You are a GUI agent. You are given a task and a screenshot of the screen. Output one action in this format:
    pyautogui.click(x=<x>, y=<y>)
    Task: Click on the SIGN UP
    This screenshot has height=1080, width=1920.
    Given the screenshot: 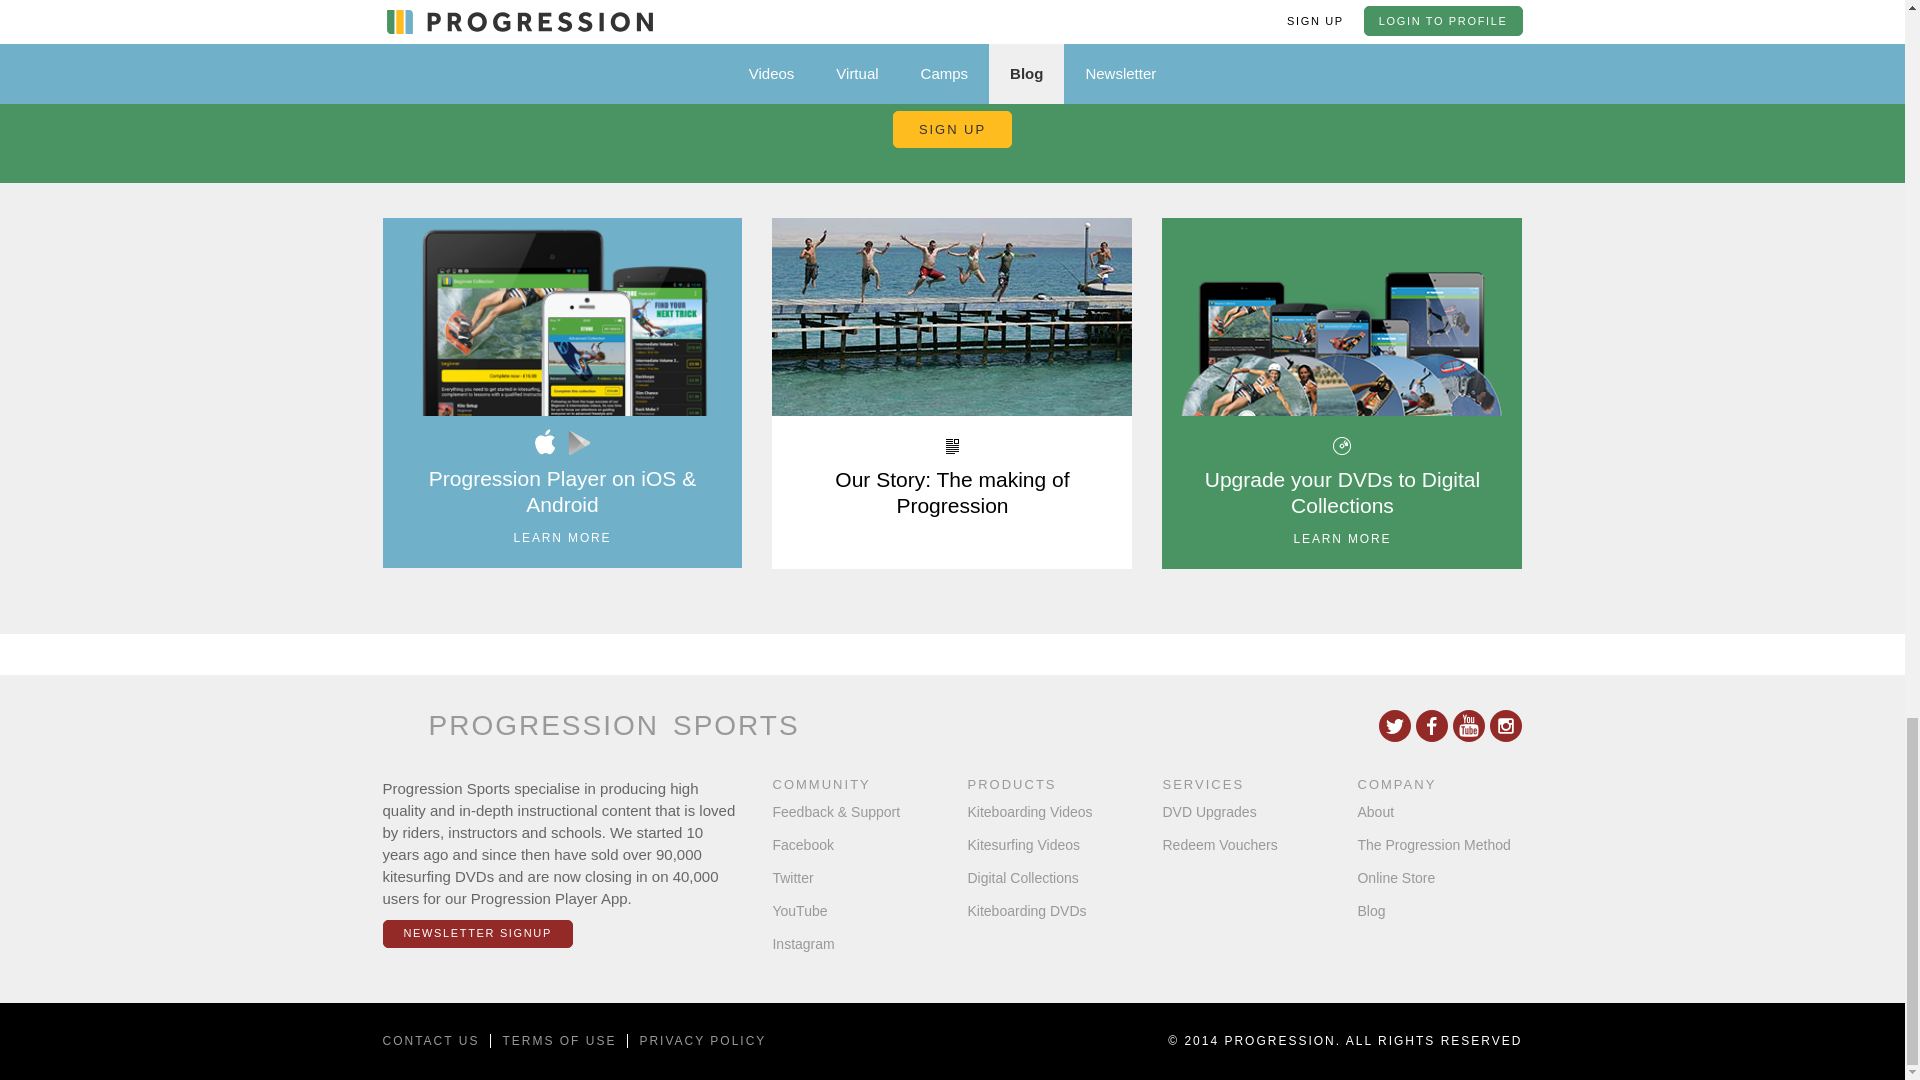 What is the action you would take?
    pyautogui.click(x=952, y=130)
    